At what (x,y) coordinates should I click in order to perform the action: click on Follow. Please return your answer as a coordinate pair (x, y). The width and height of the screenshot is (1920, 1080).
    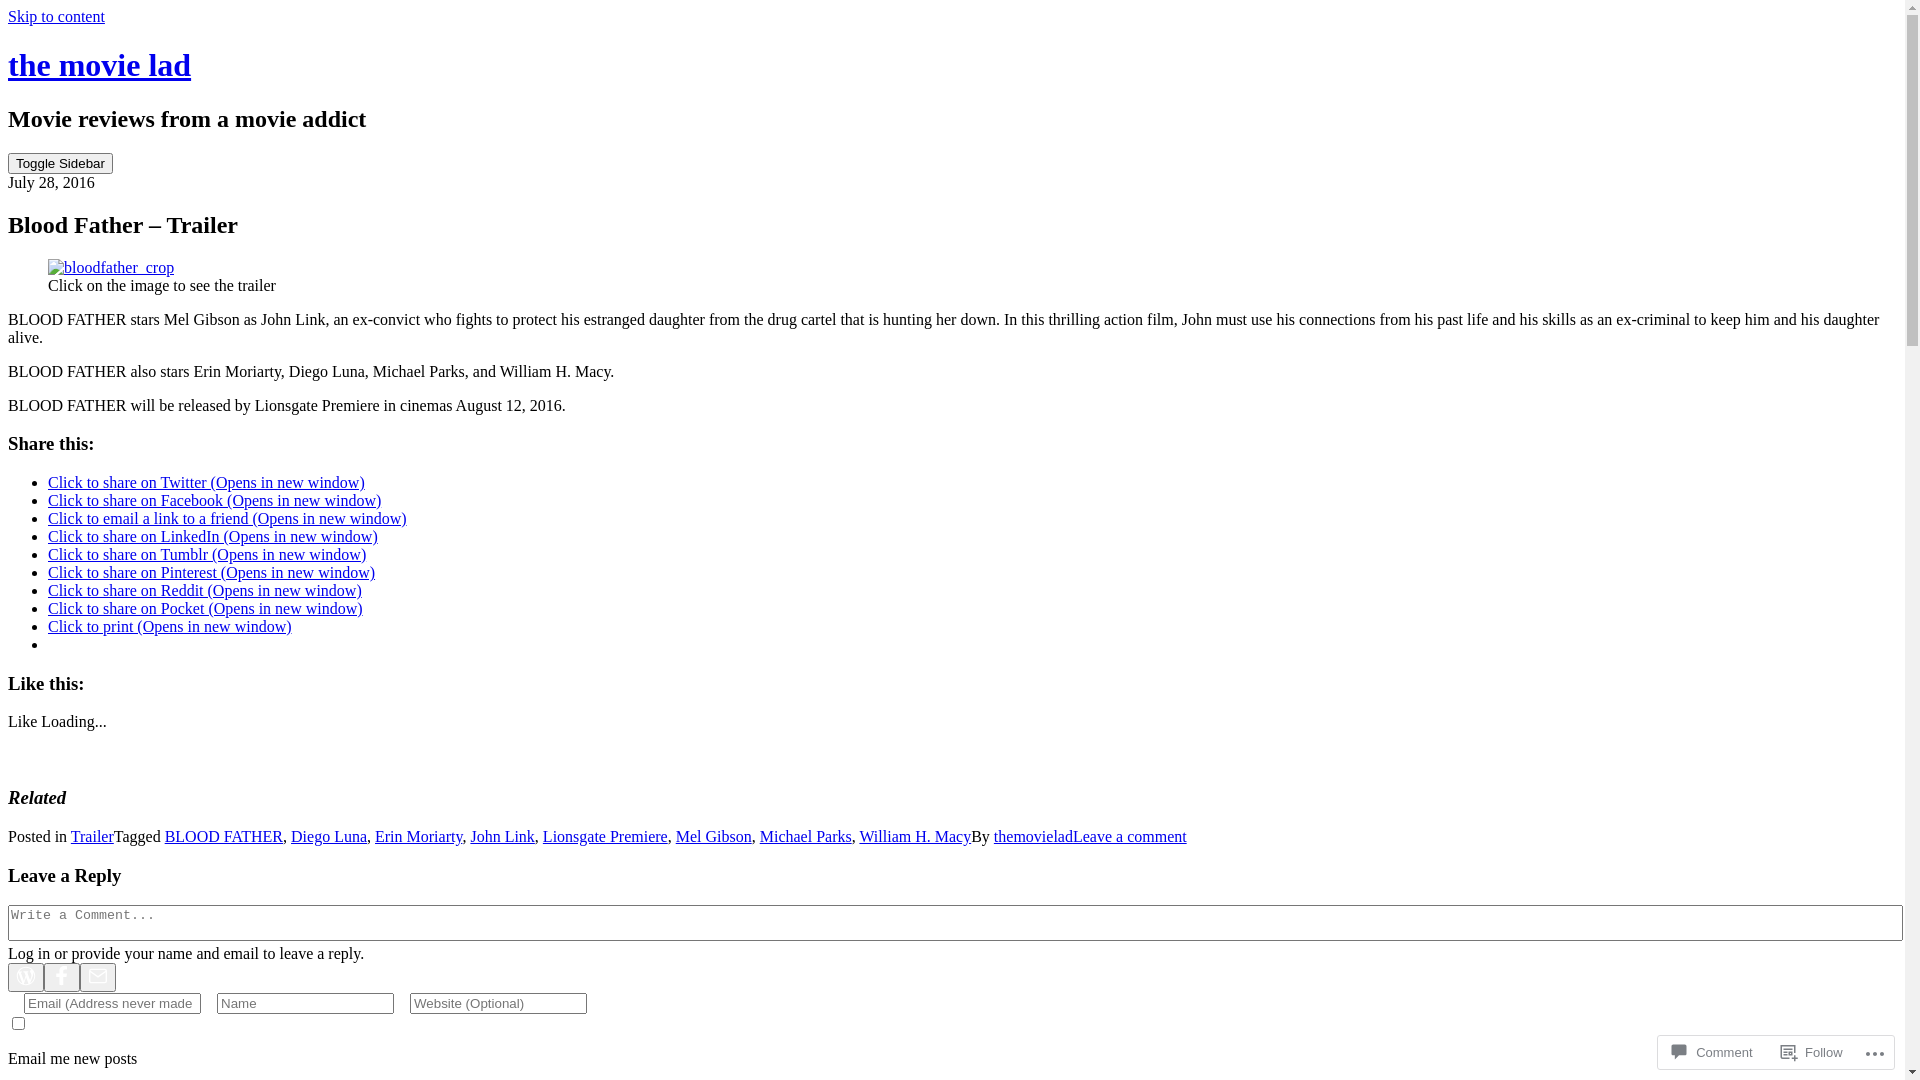
    Looking at the image, I should click on (1812, 1052).